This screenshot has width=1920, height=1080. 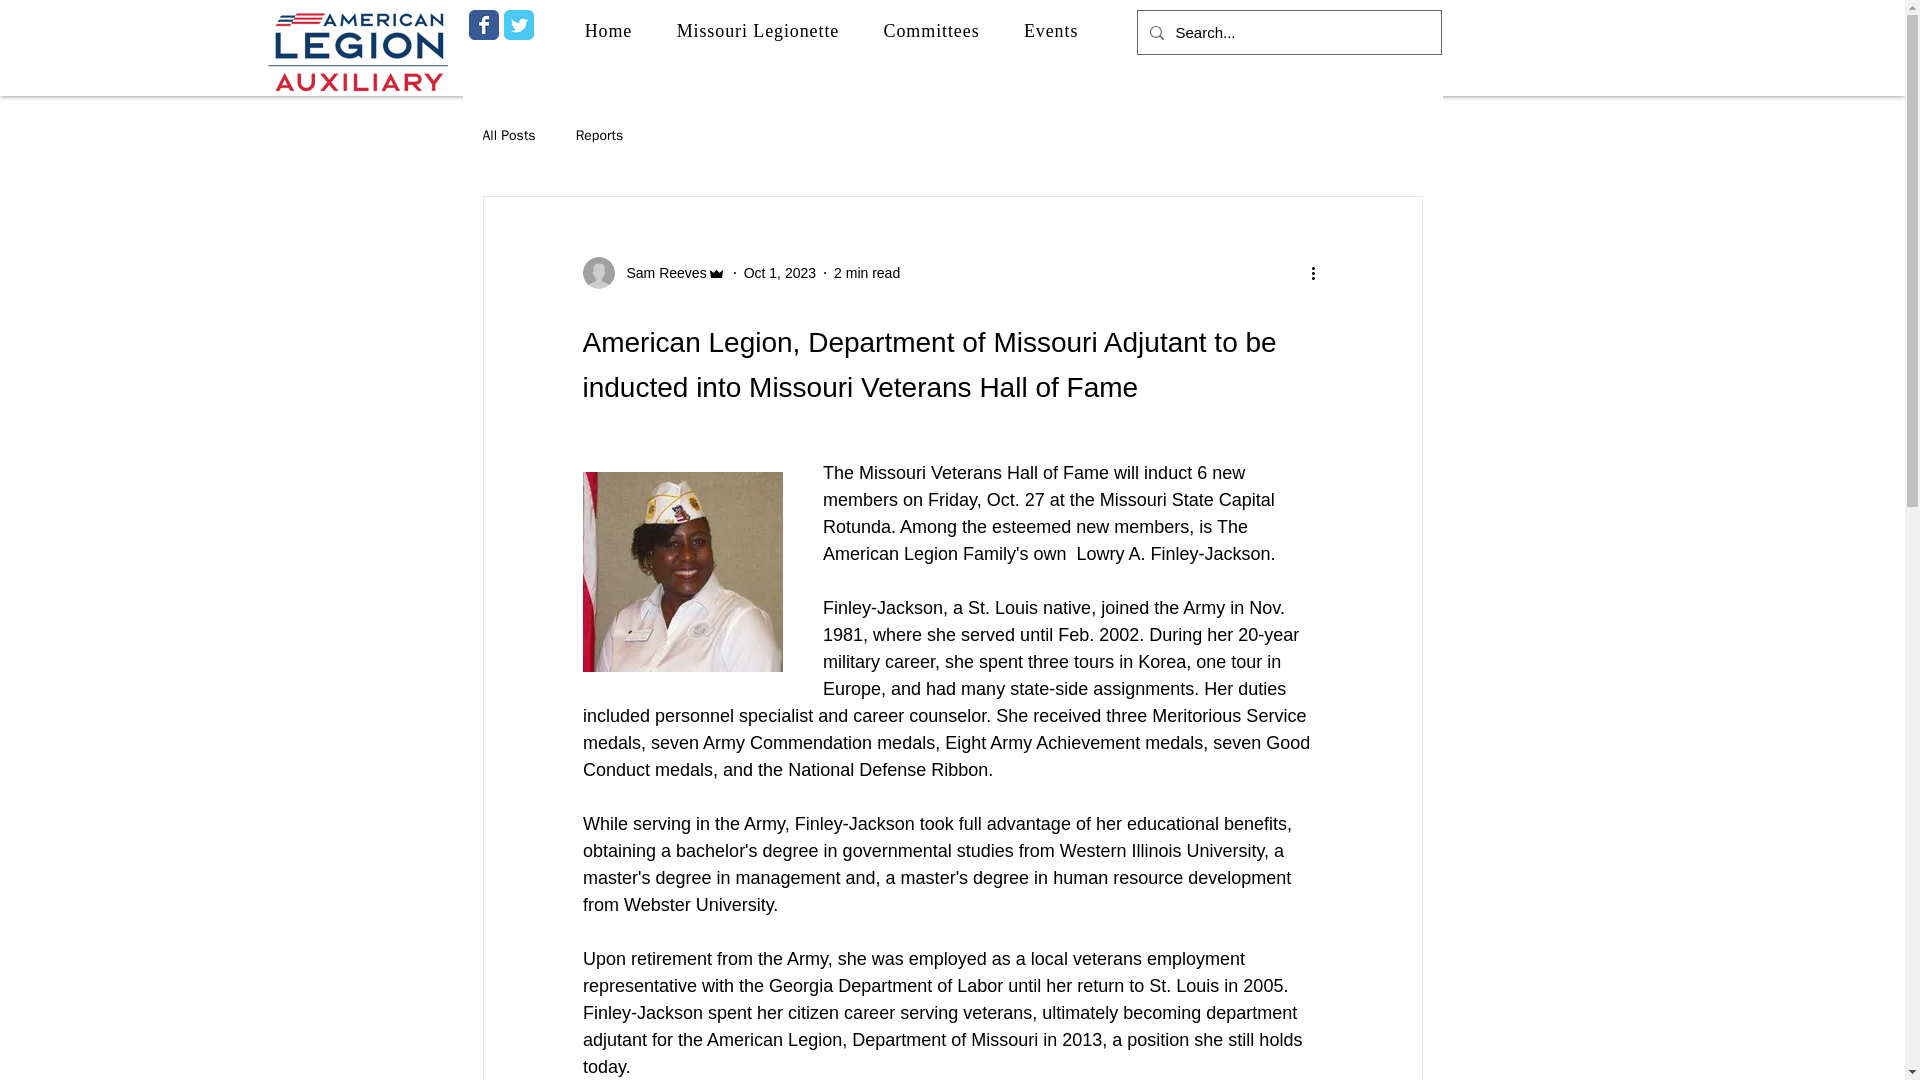 What do you see at coordinates (757, 30) in the screenshot?
I see `Missouri Legionette` at bounding box center [757, 30].